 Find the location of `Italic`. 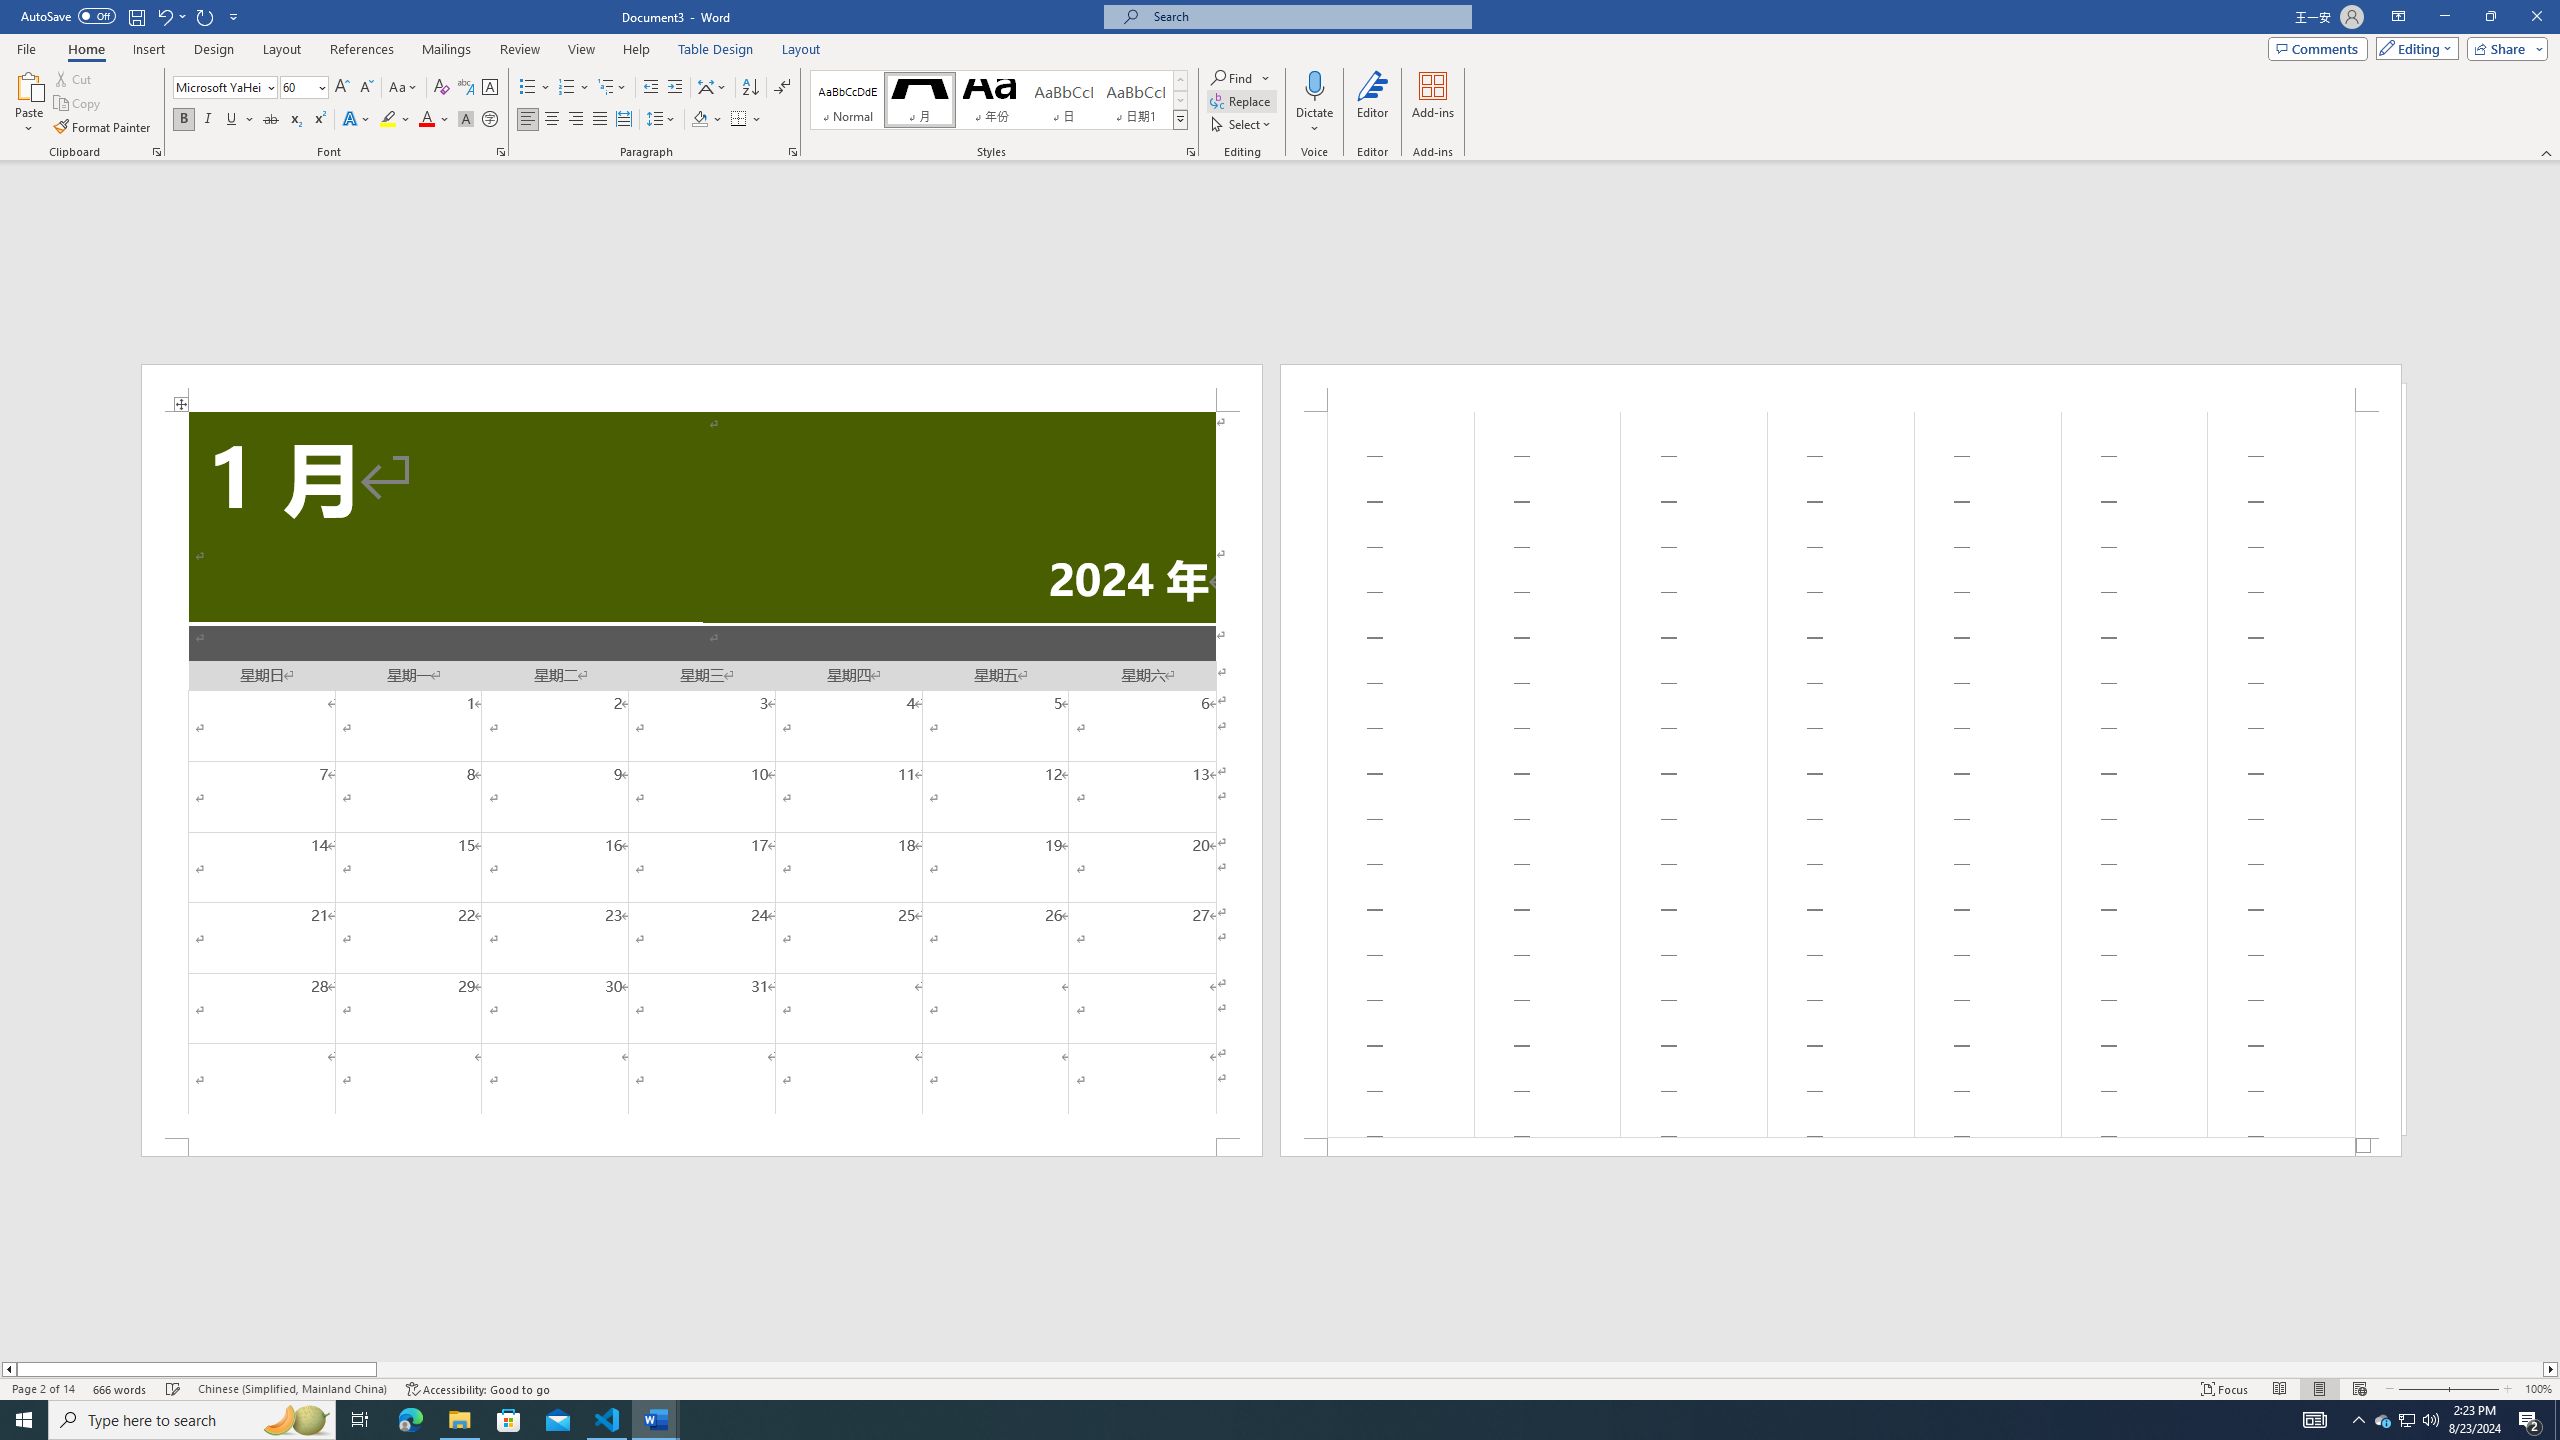

Italic is located at coordinates (208, 120).